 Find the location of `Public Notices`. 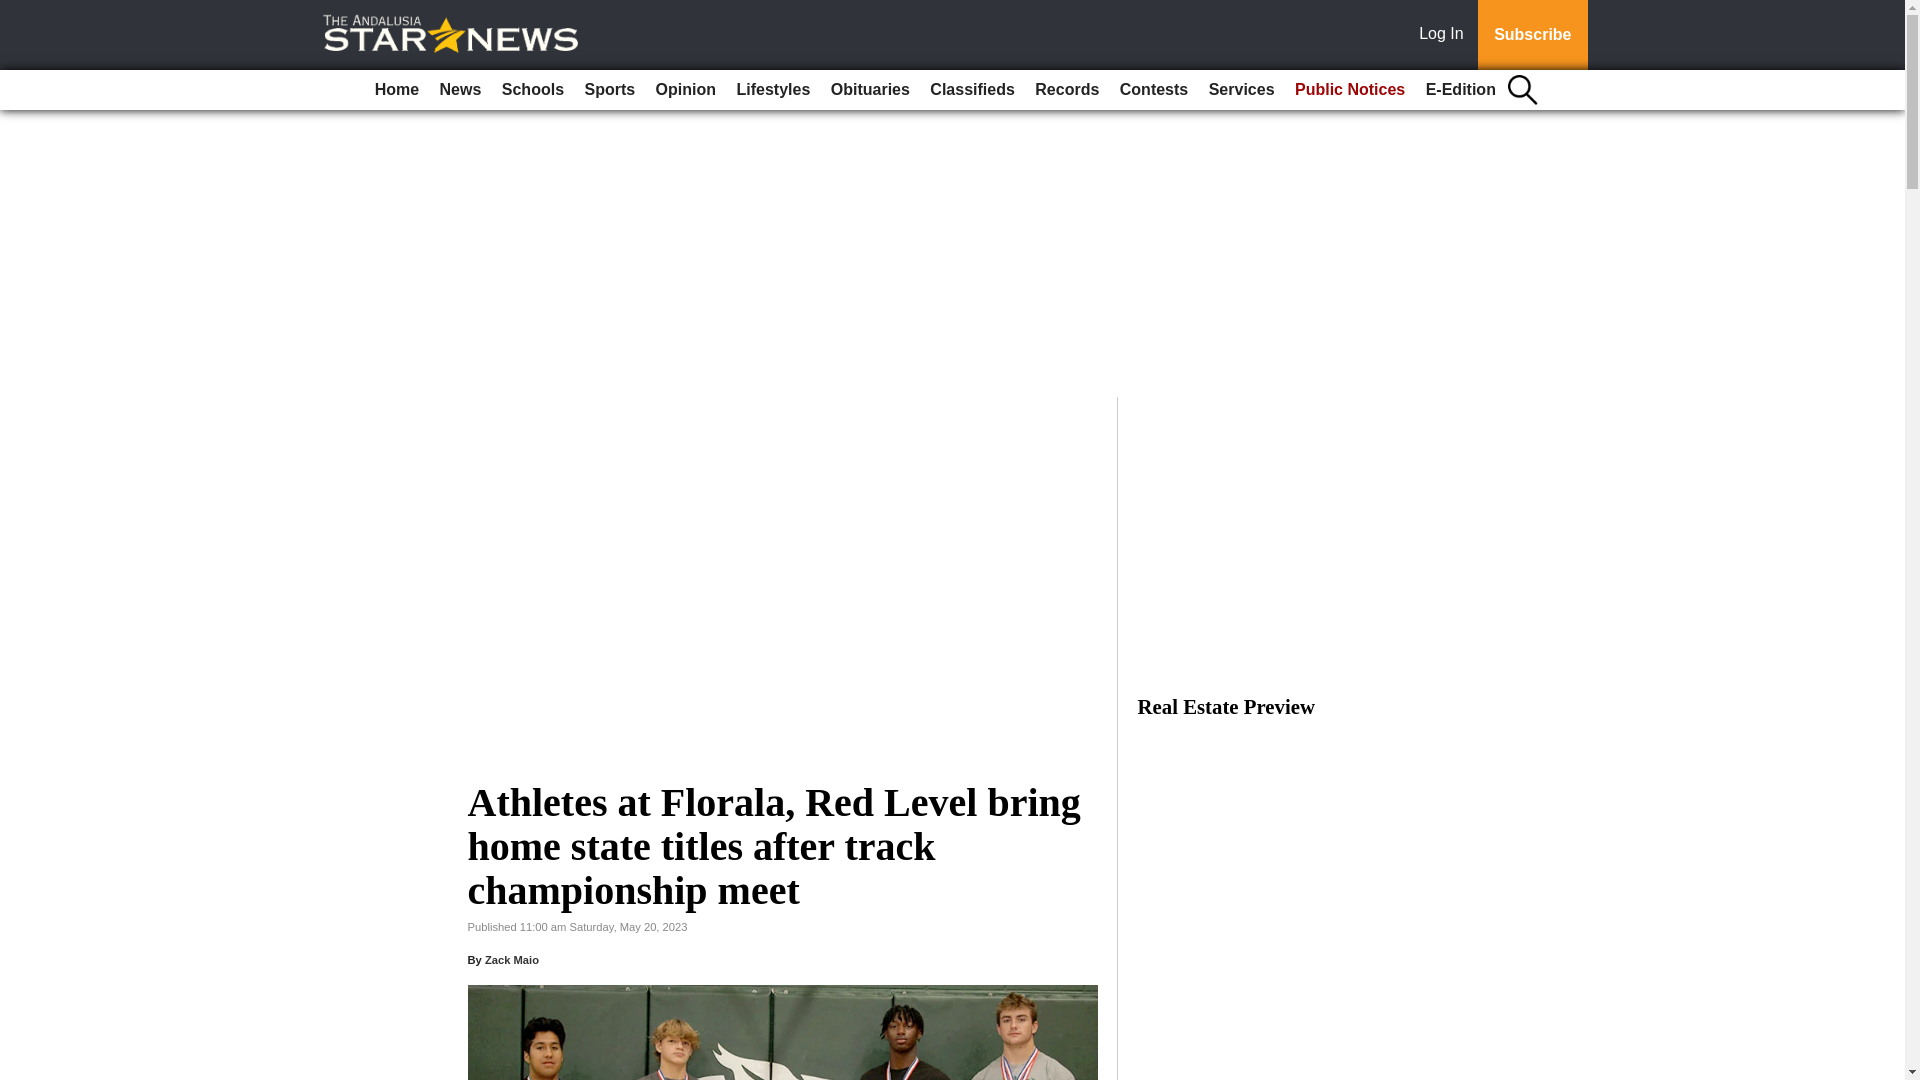

Public Notices is located at coordinates (1350, 90).